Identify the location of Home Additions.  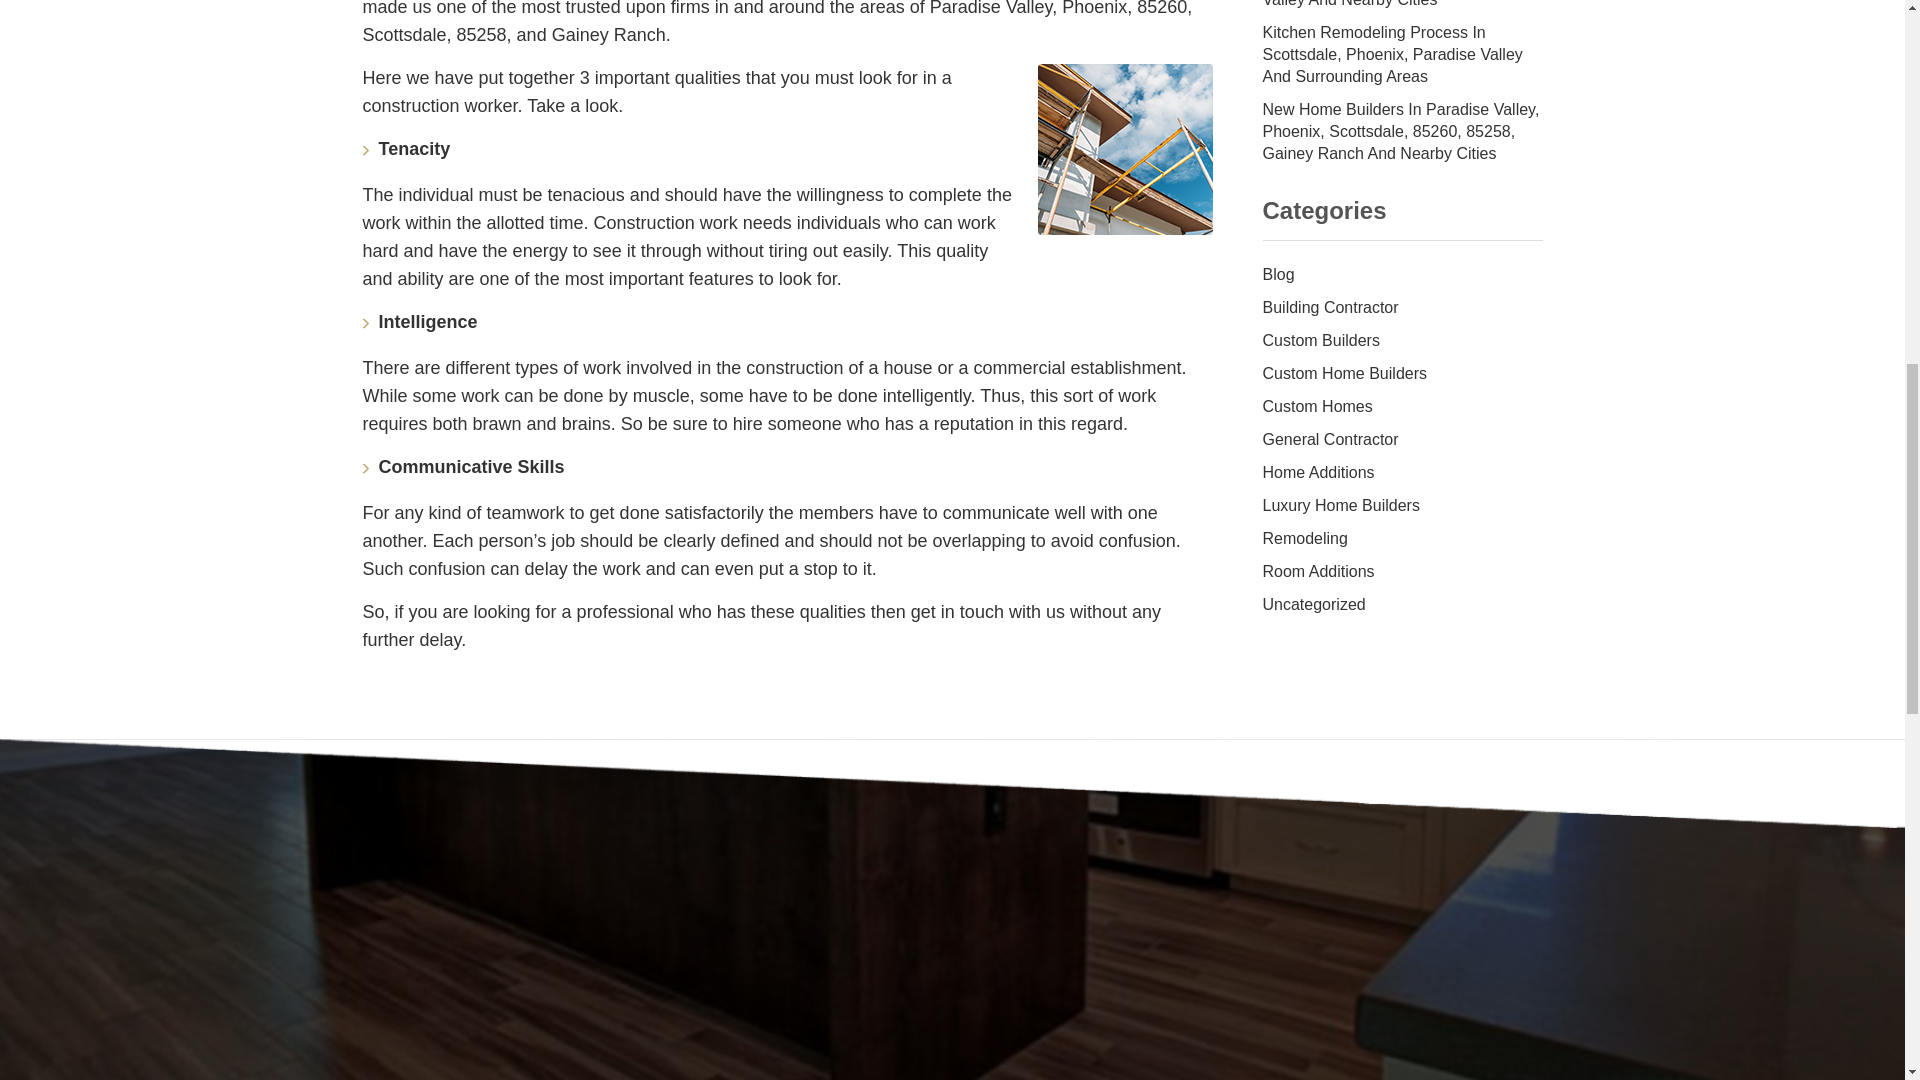
(1401, 473).